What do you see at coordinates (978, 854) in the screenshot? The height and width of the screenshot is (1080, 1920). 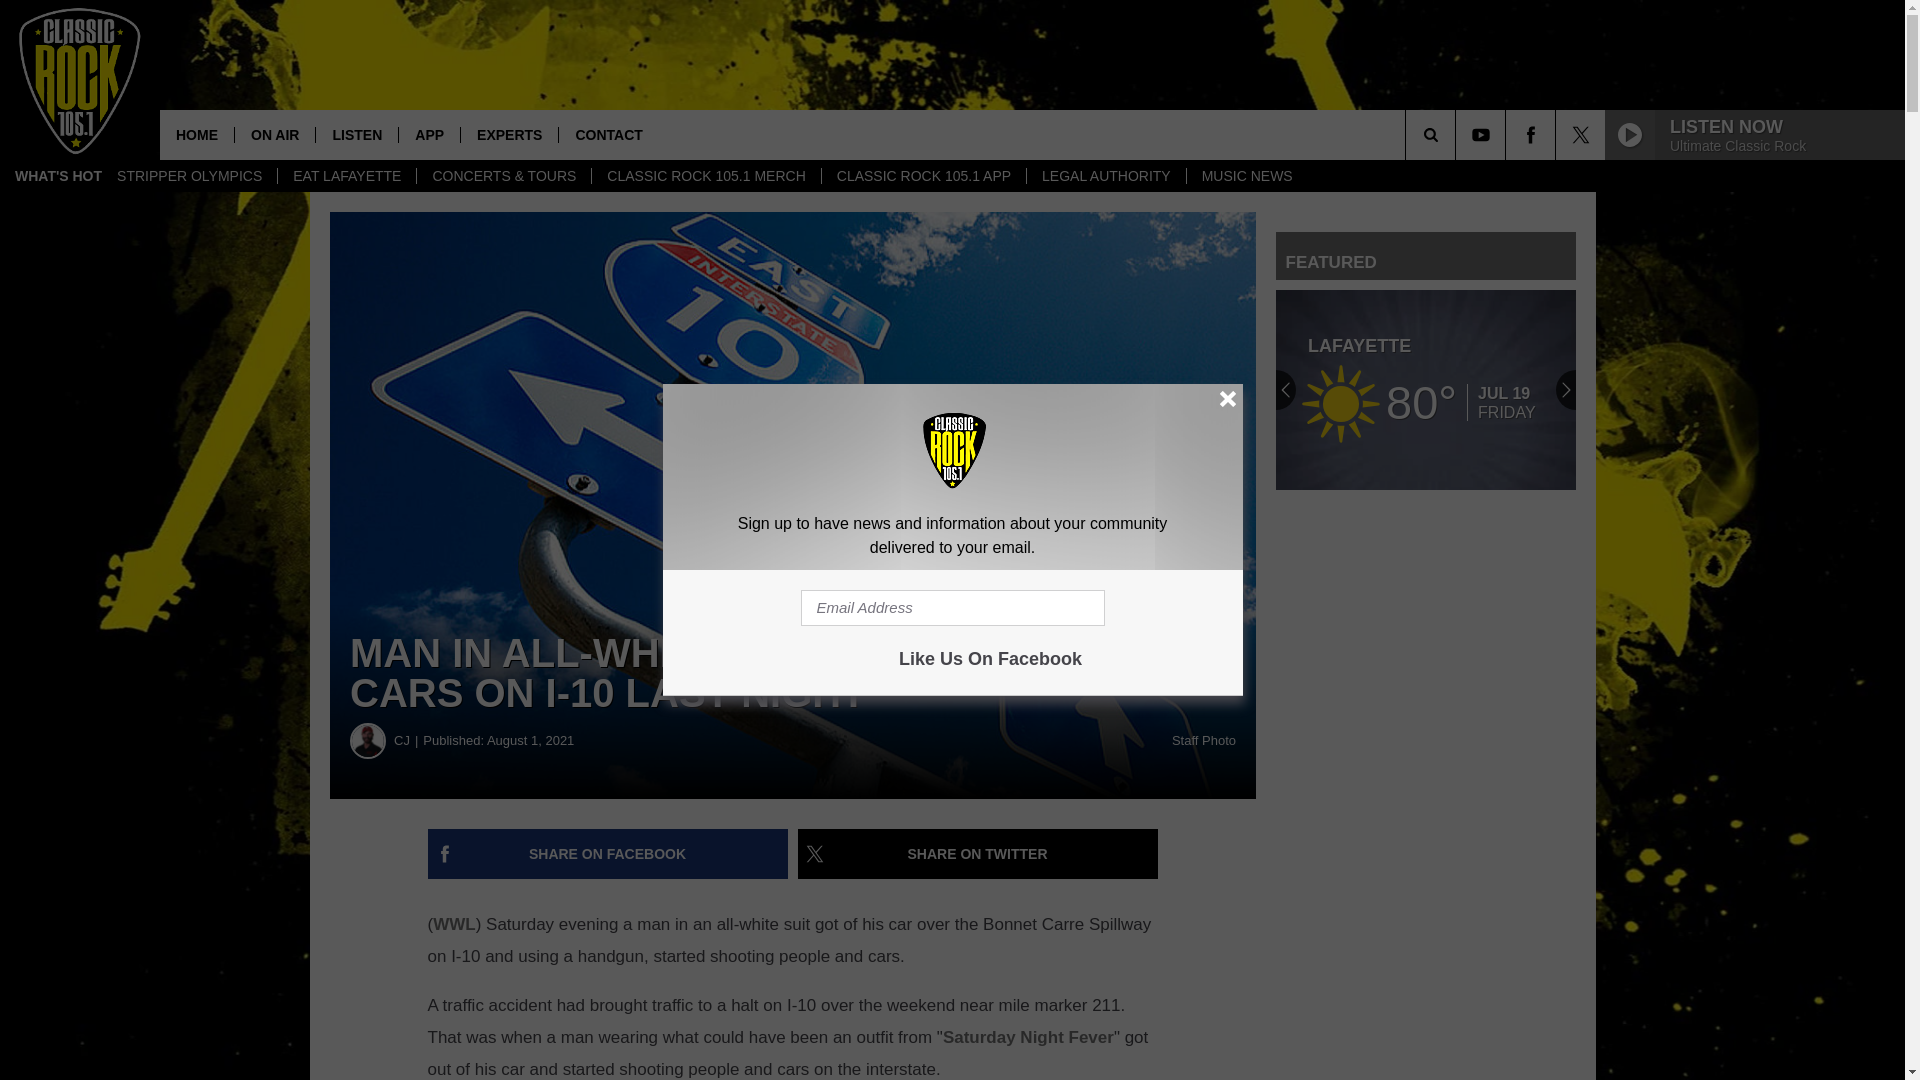 I see `Share on Twitter` at bounding box center [978, 854].